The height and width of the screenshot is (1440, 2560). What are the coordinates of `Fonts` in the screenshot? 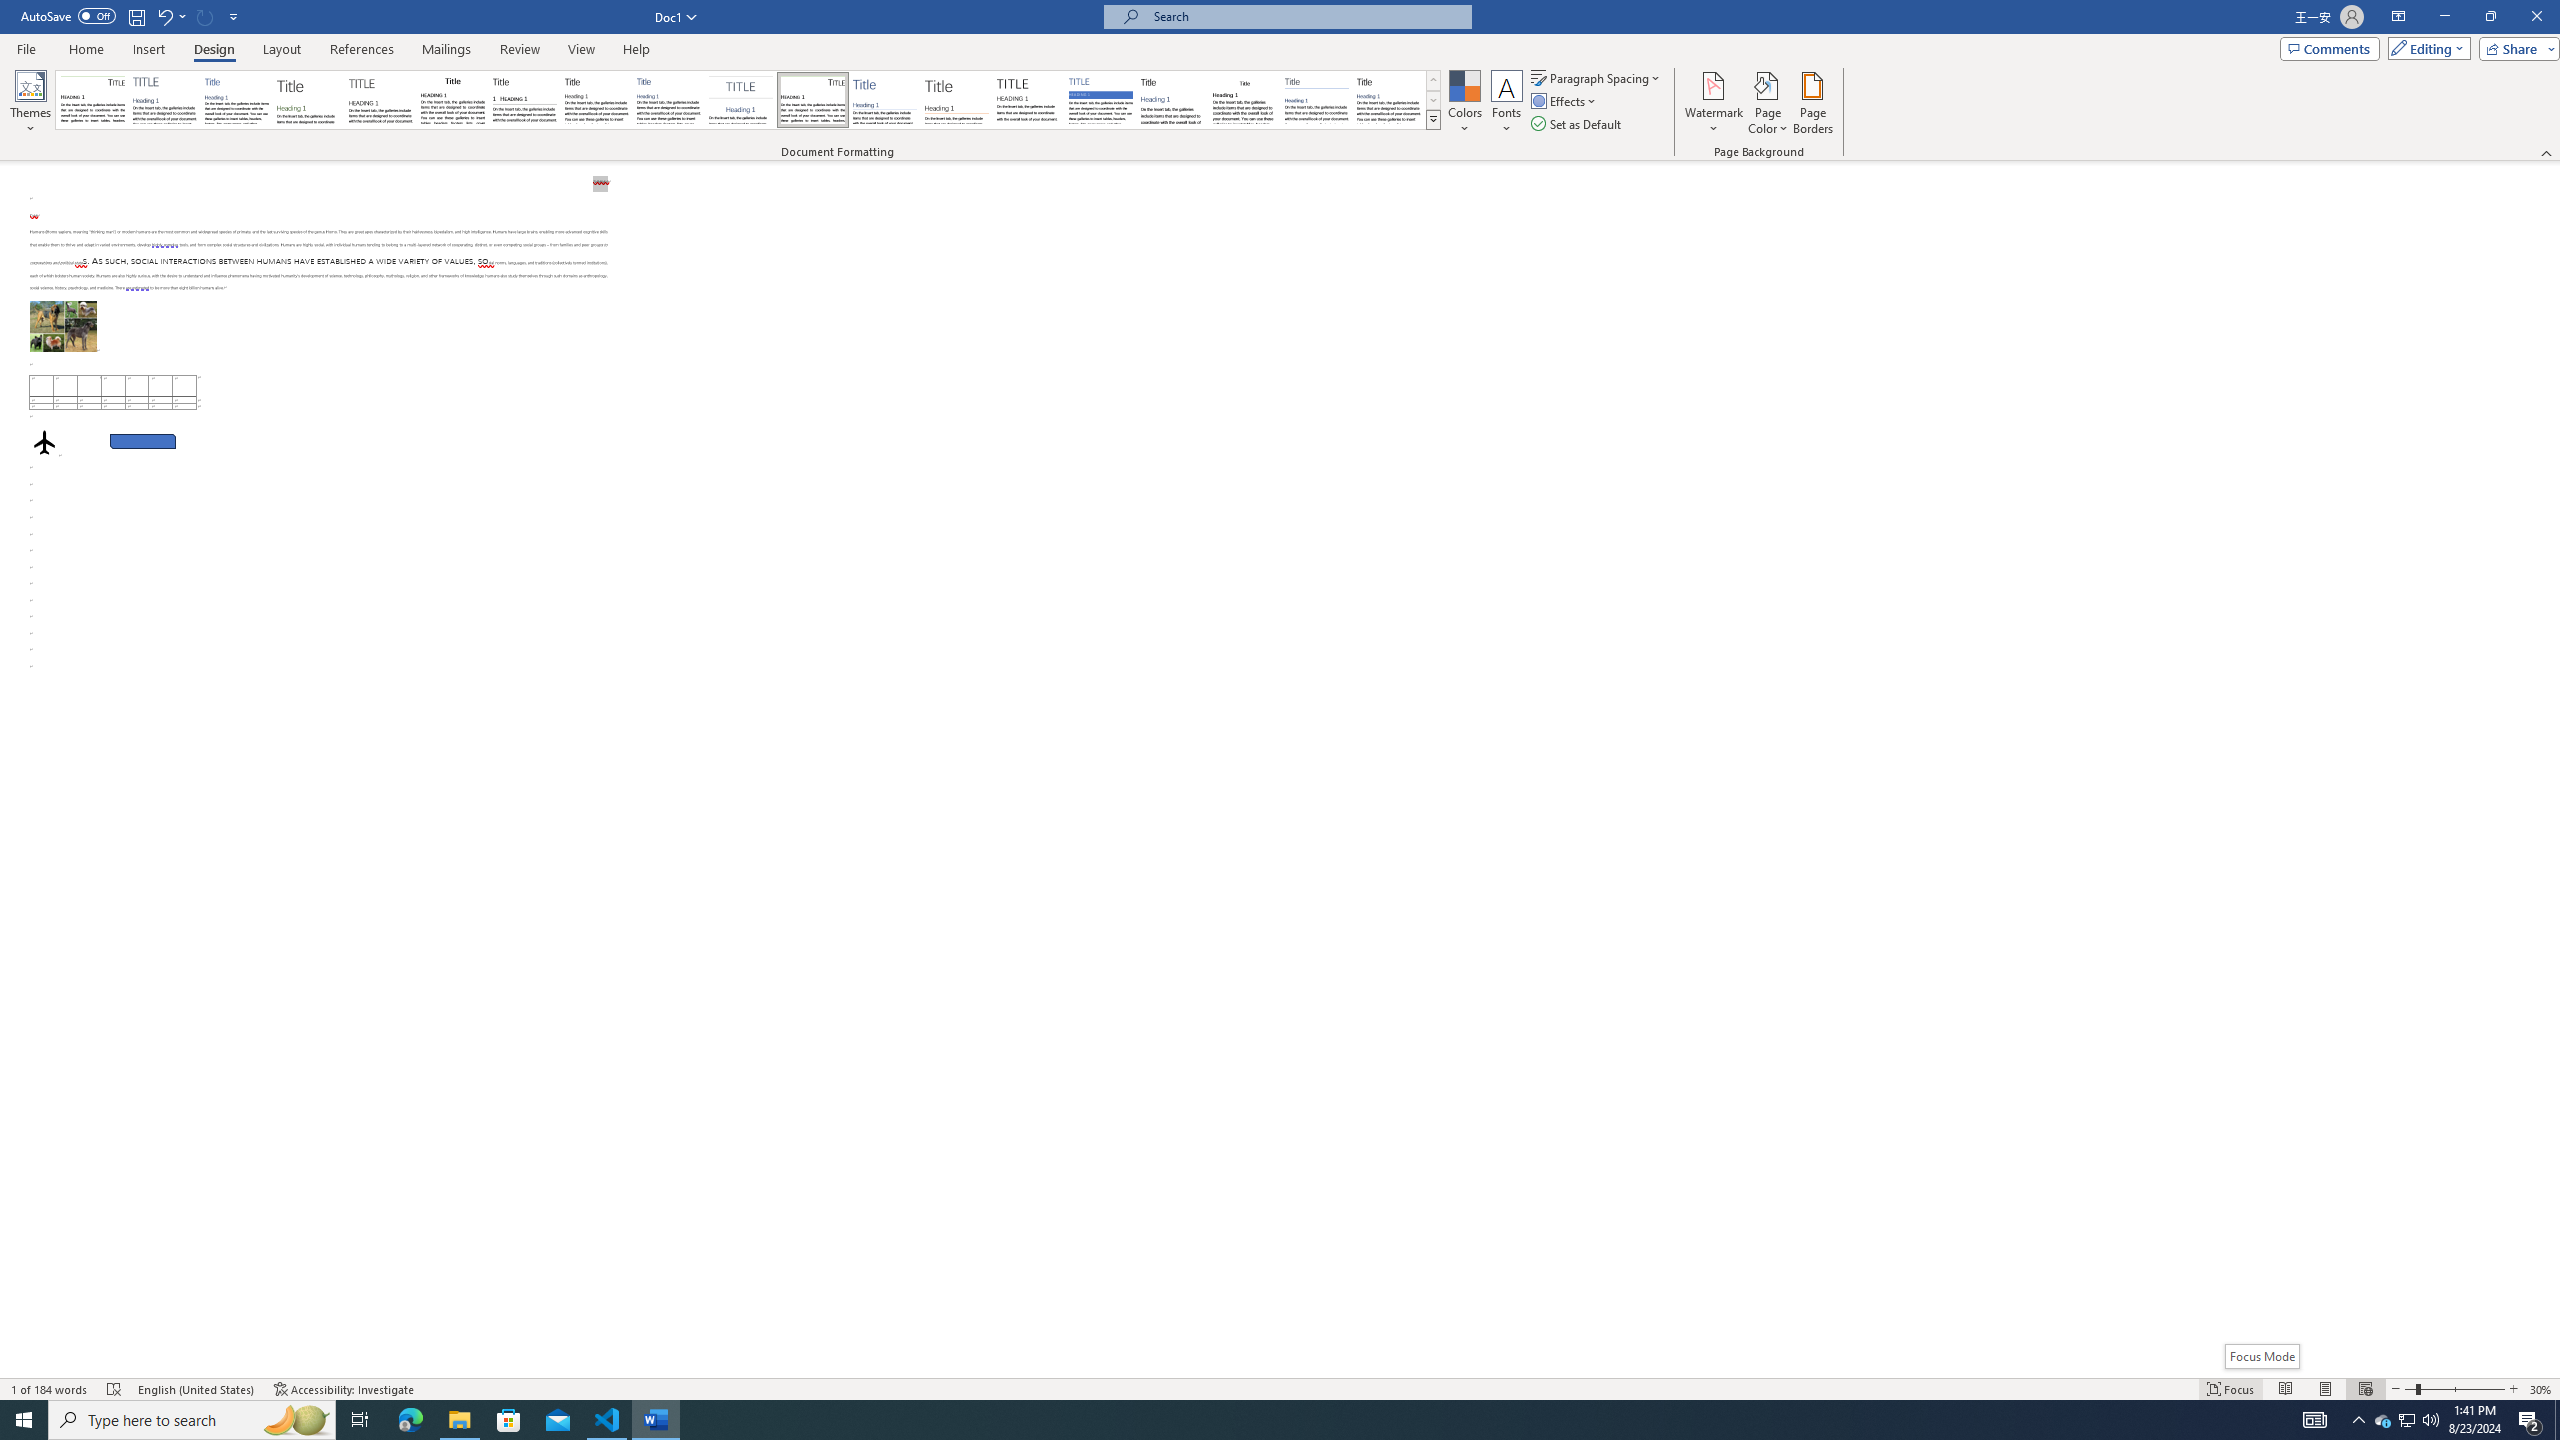 It's located at (1506, 103).